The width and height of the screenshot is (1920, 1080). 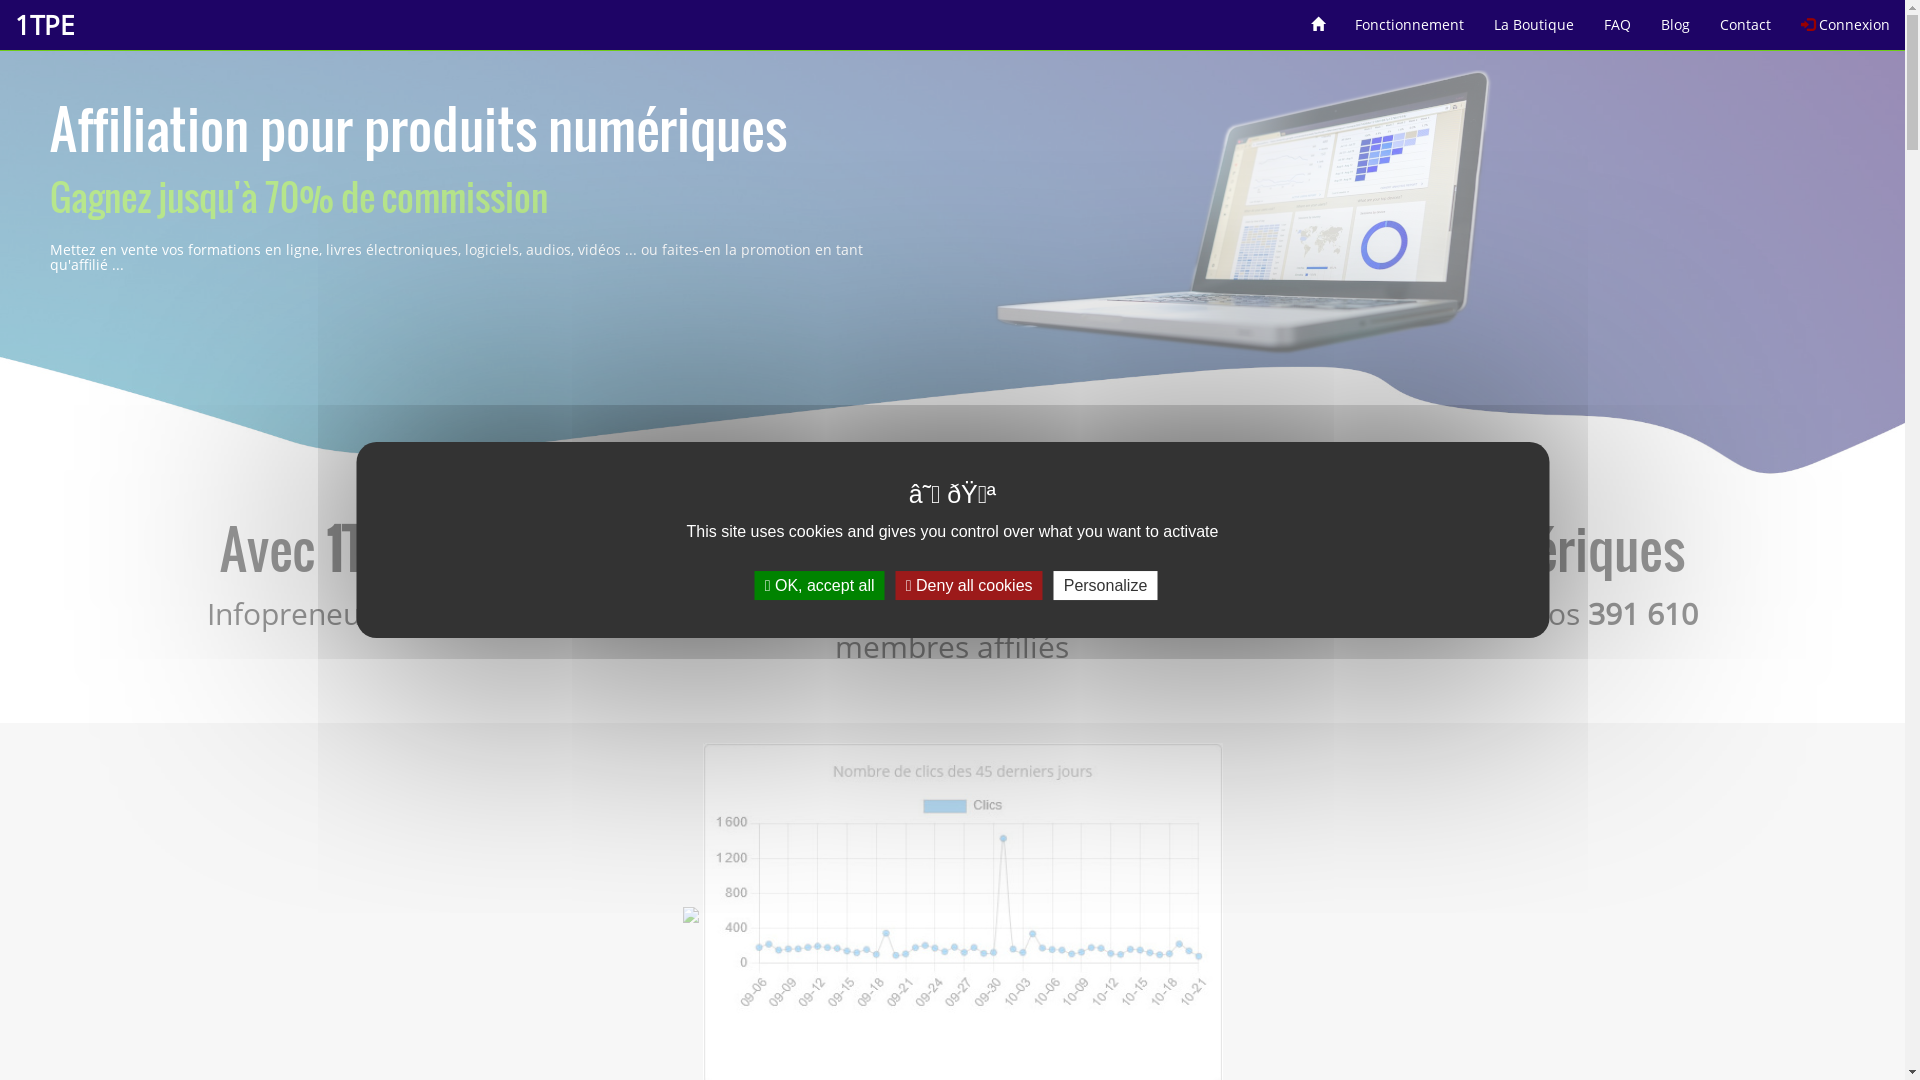 I want to click on OK, accept all, so click(x=820, y=586).